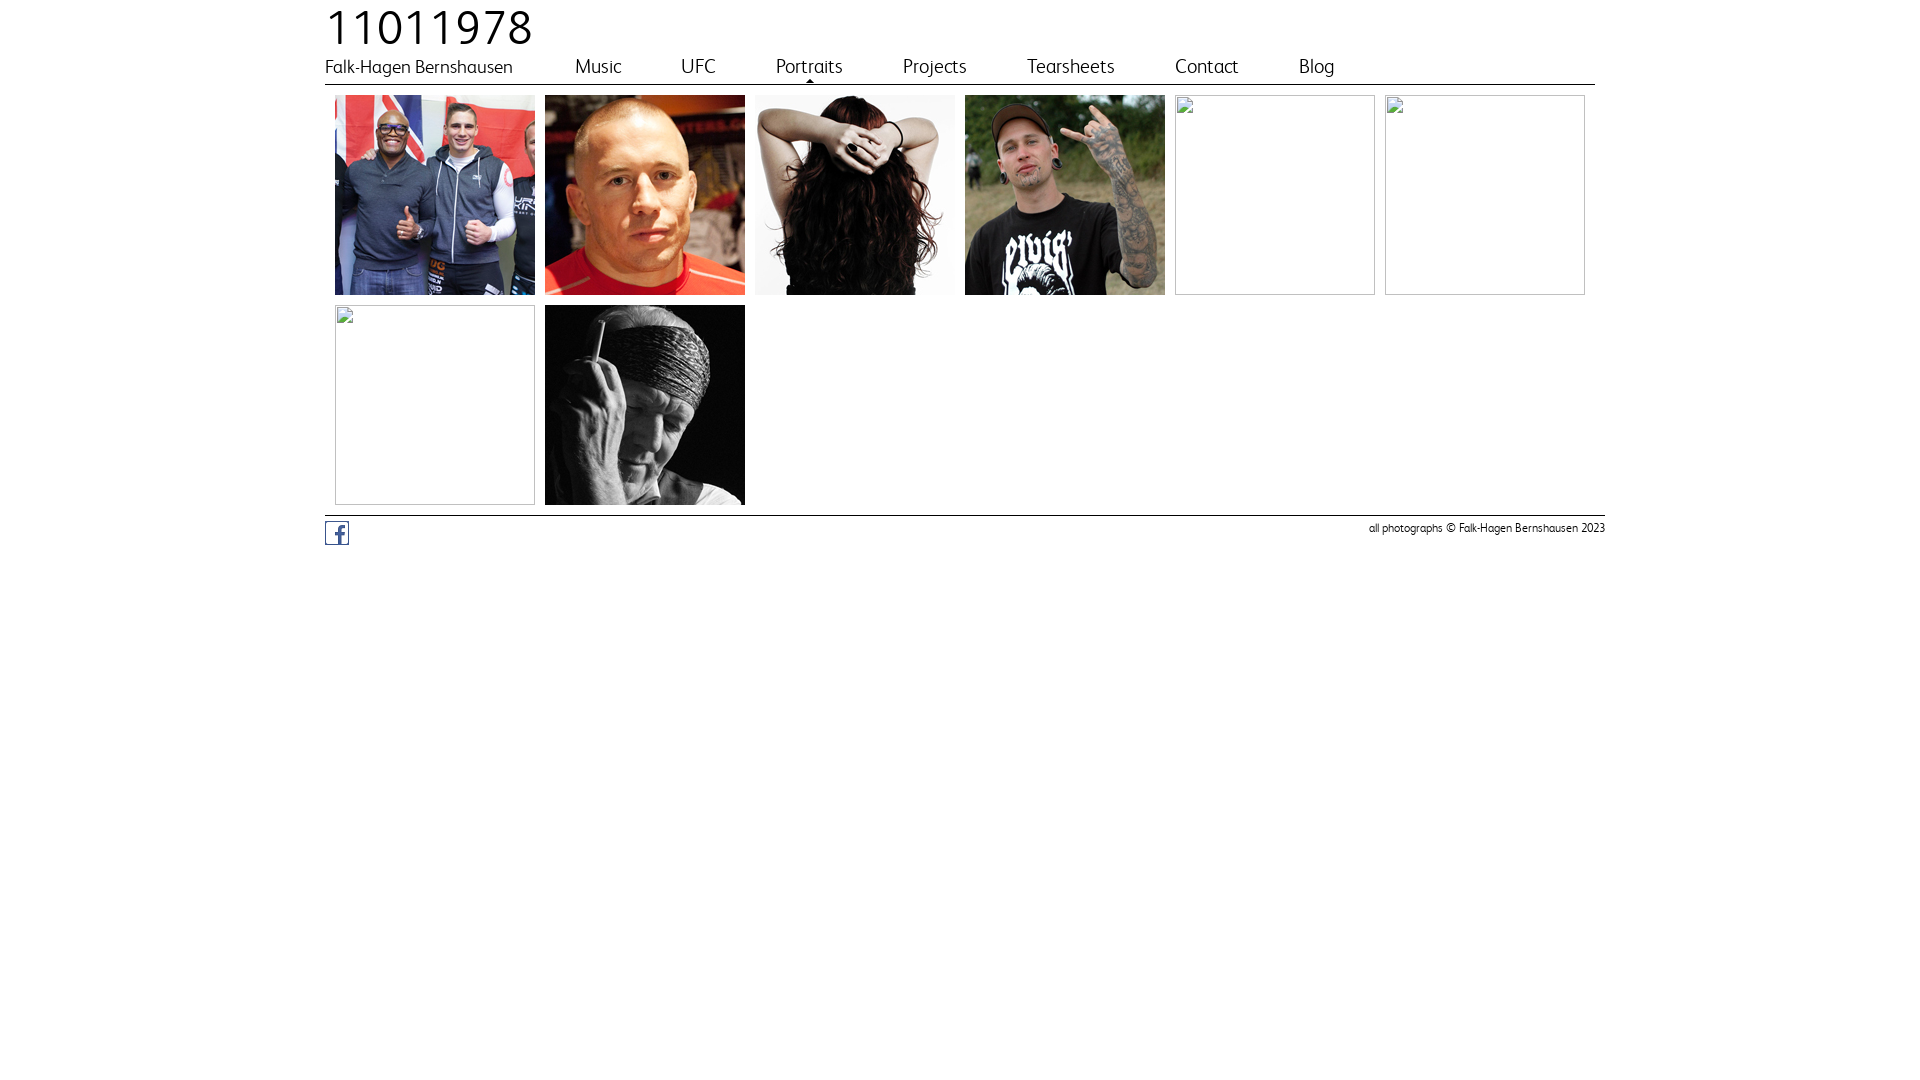 The width and height of the screenshot is (1920, 1080). I want to click on Contact, so click(1207, 66).